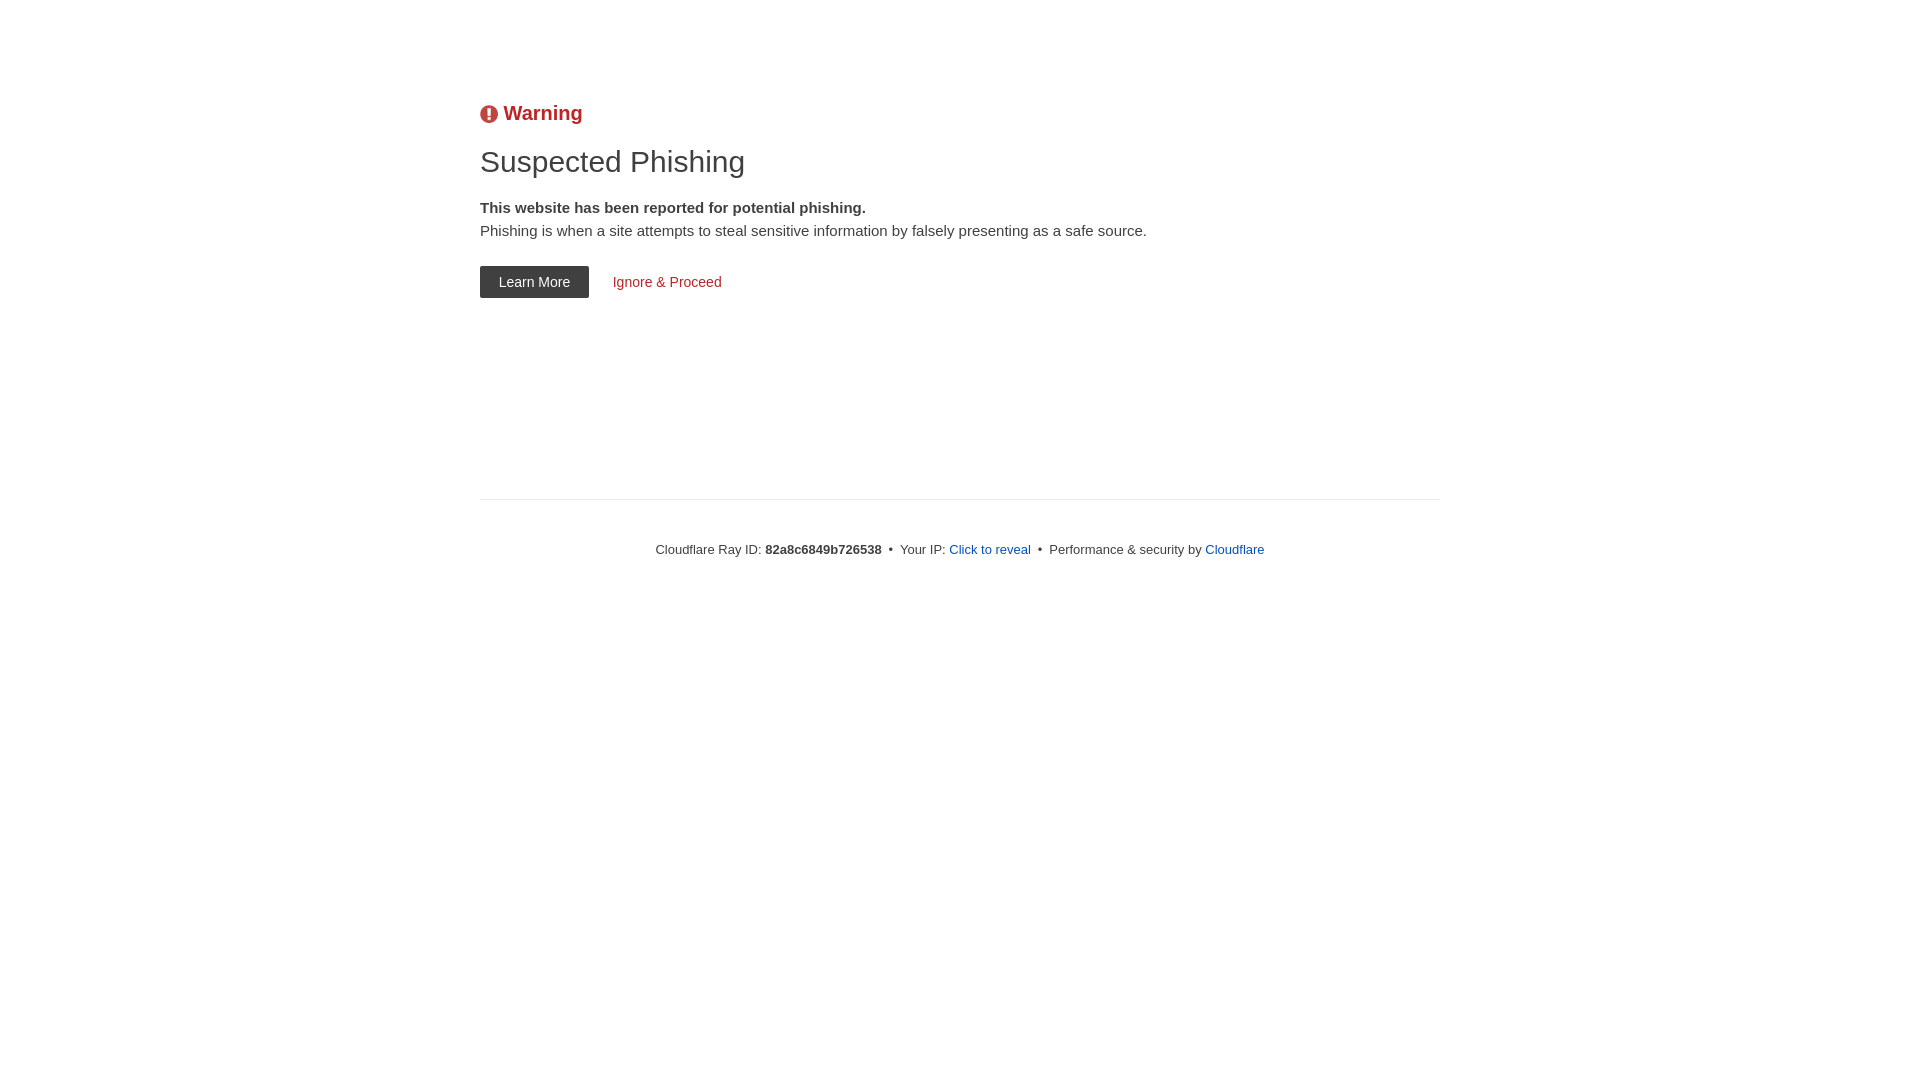 The height and width of the screenshot is (1080, 1920). What do you see at coordinates (667, 282) in the screenshot?
I see `Ignore & Proceed` at bounding box center [667, 282].